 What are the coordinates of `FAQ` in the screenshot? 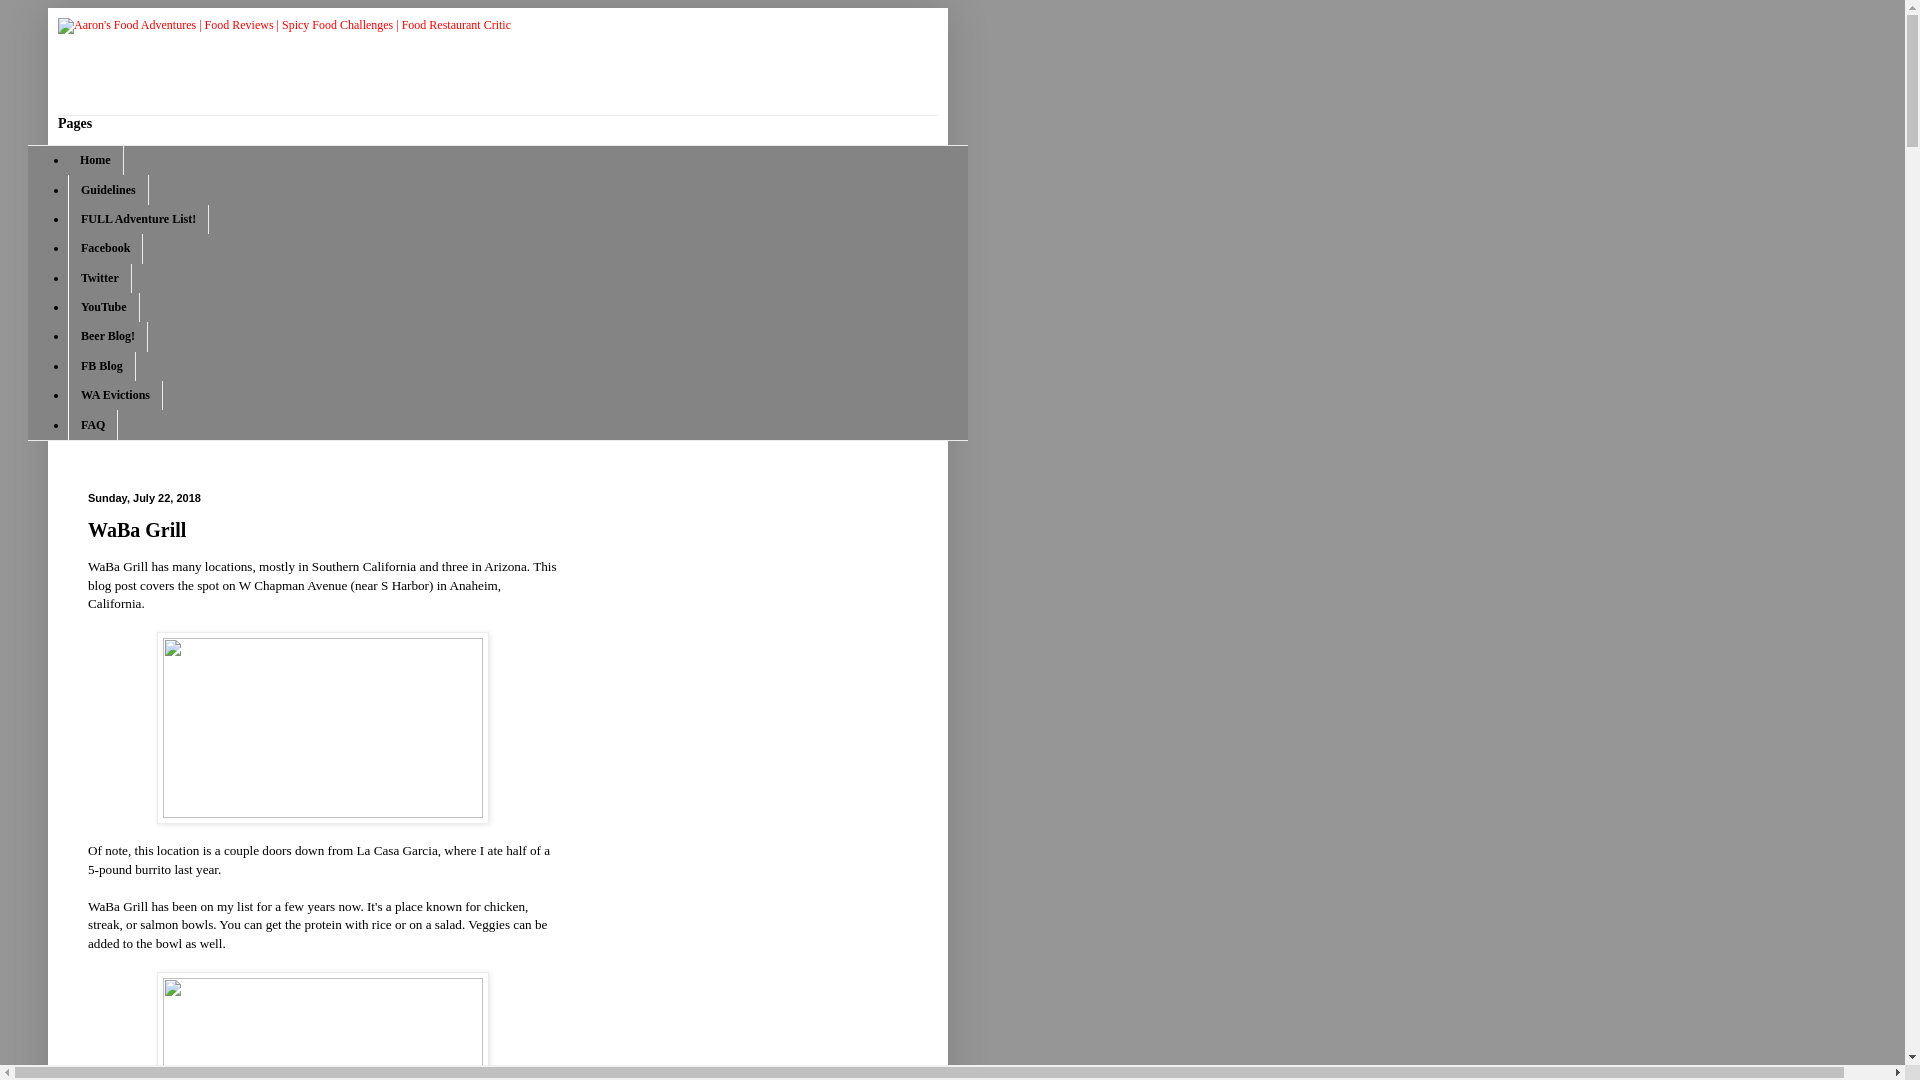 It's located at (92, 424).